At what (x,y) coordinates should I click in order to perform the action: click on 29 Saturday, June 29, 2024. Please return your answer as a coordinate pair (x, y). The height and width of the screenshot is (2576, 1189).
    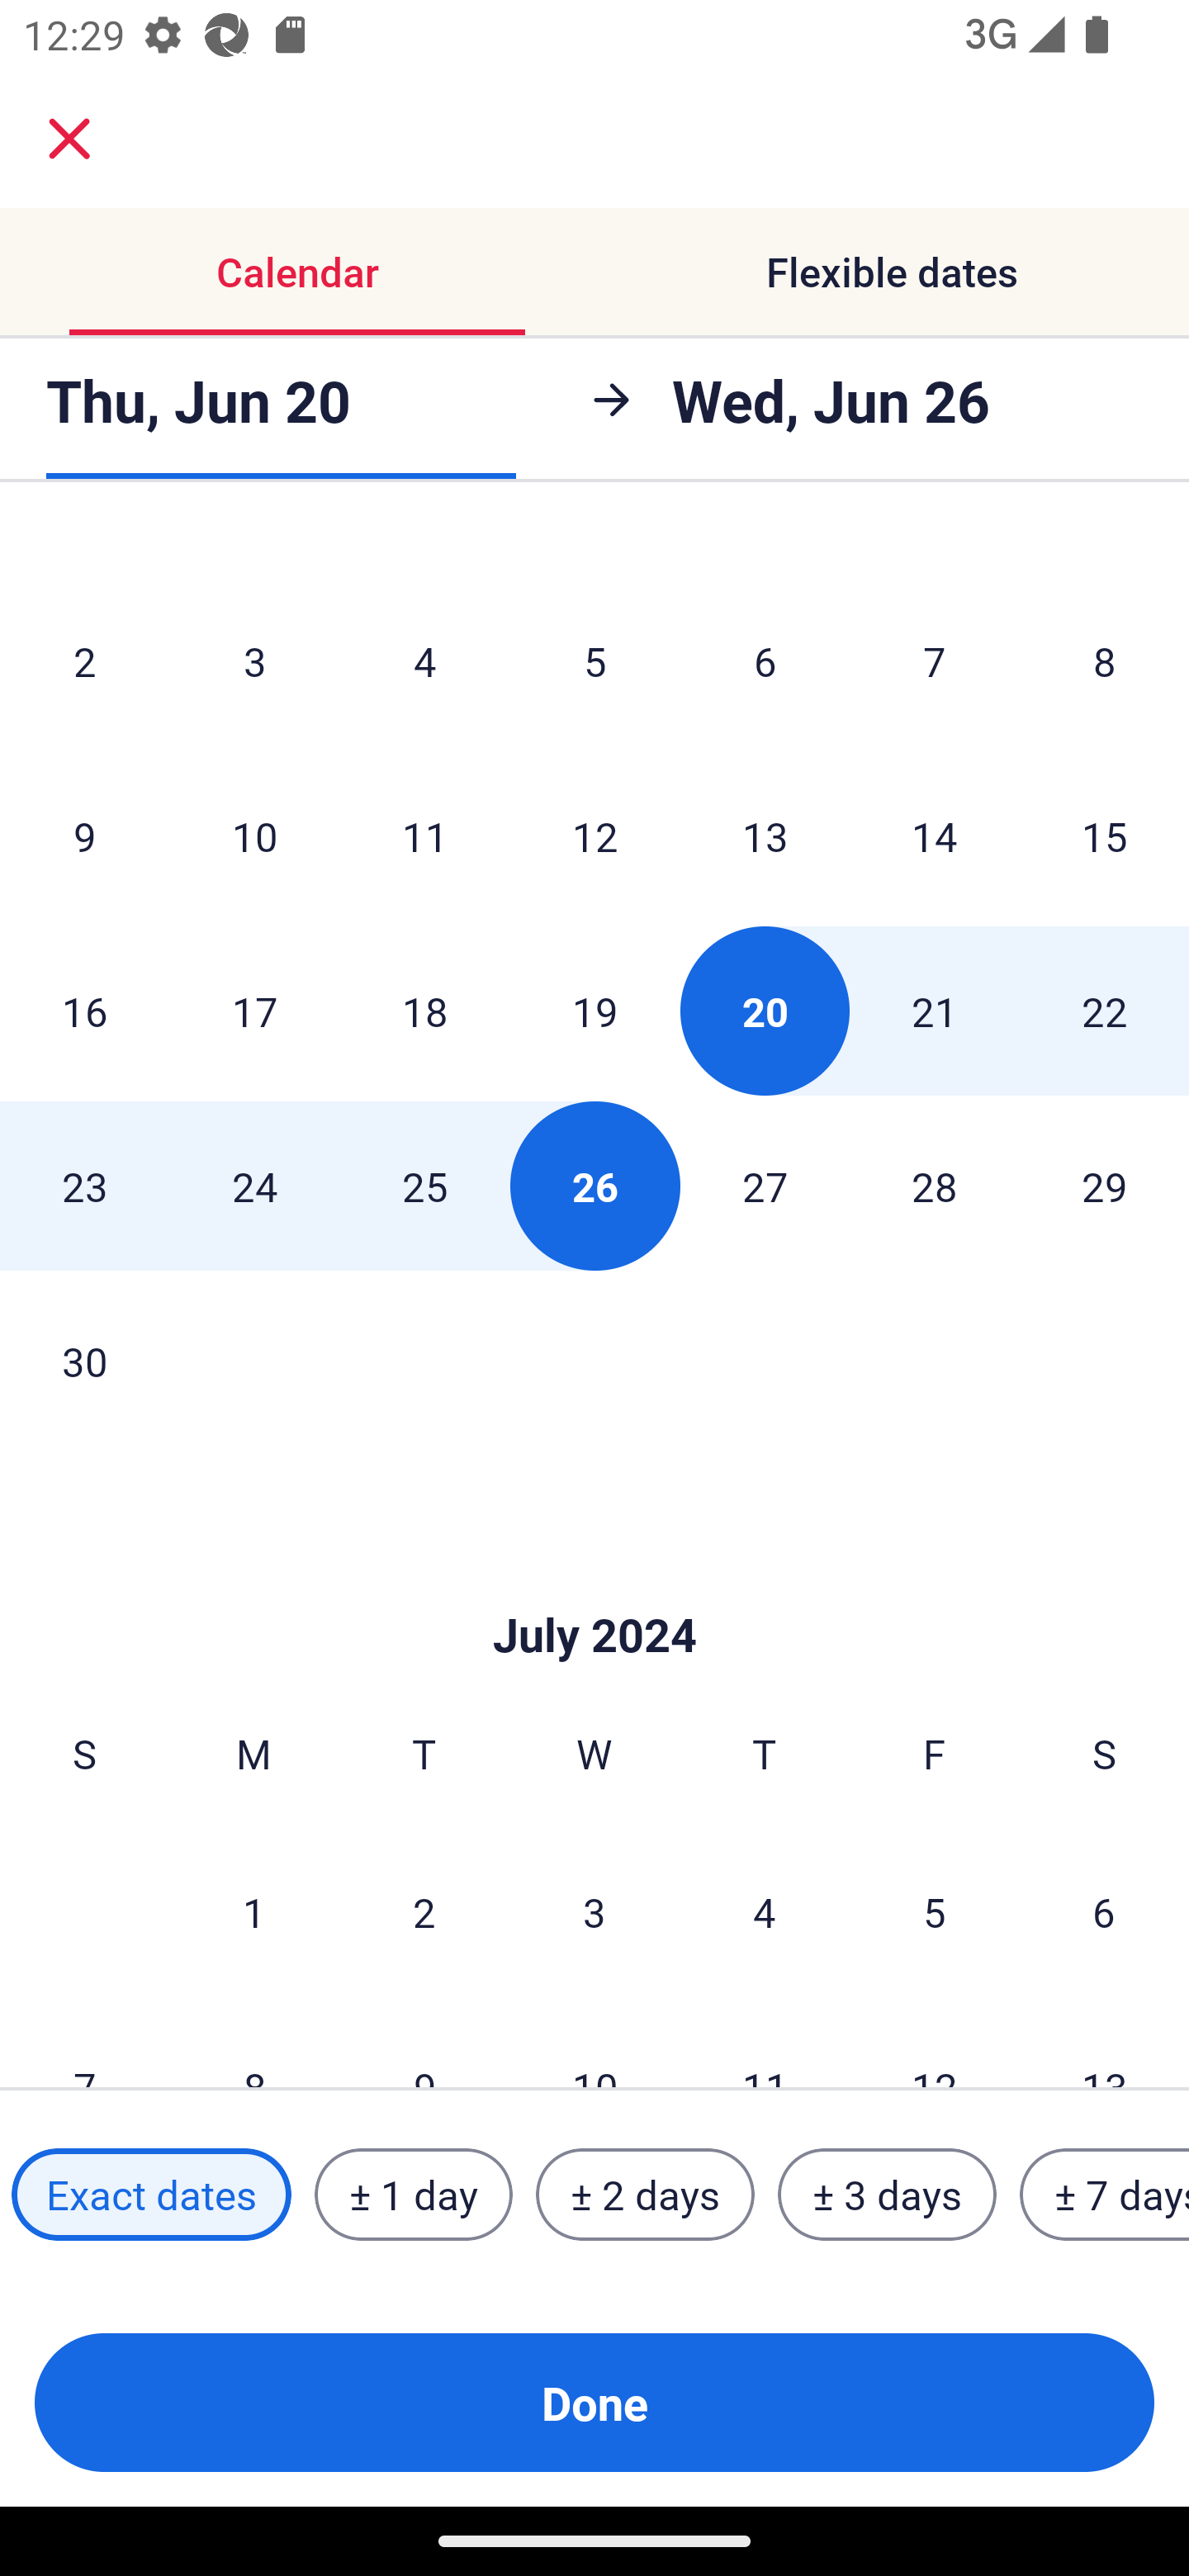
    Looking at the image, I should click on (1105, 1186).